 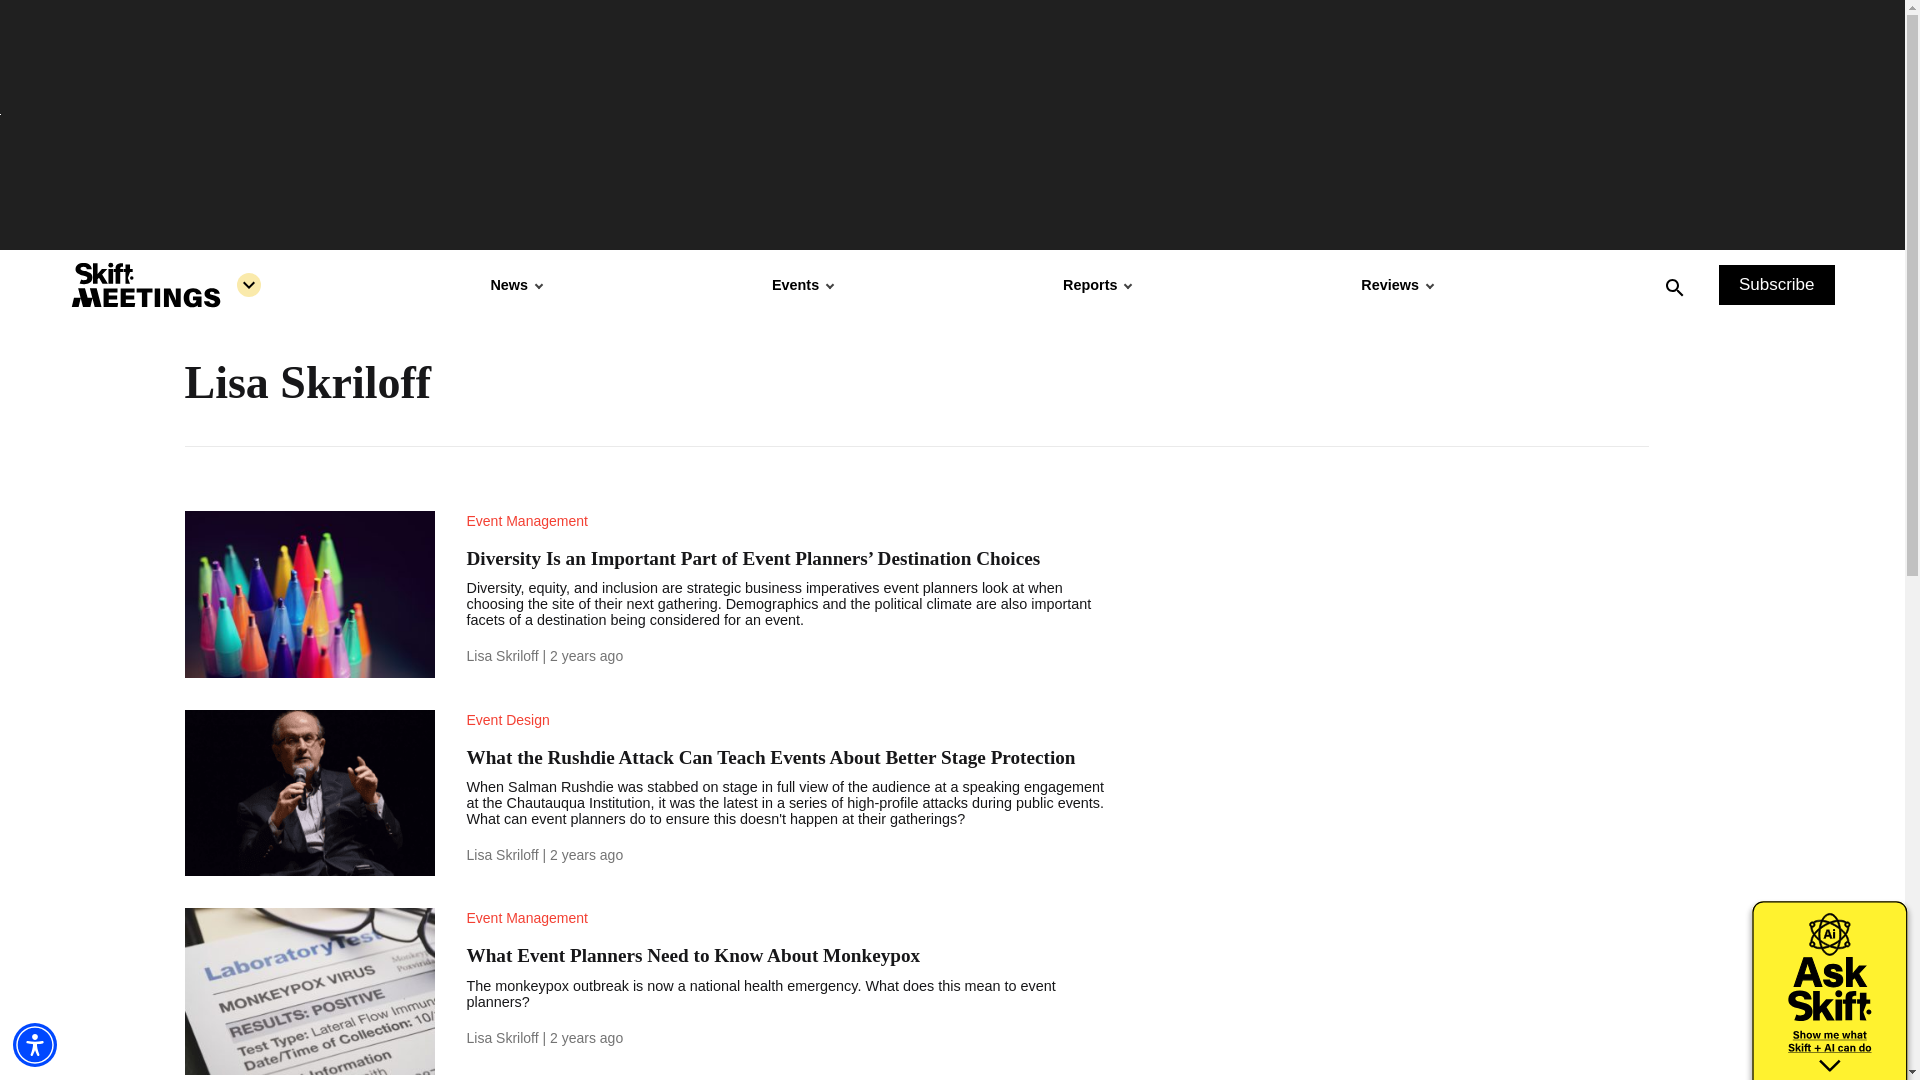 I want to click on Subscribe, so click(x=1776, y=284).